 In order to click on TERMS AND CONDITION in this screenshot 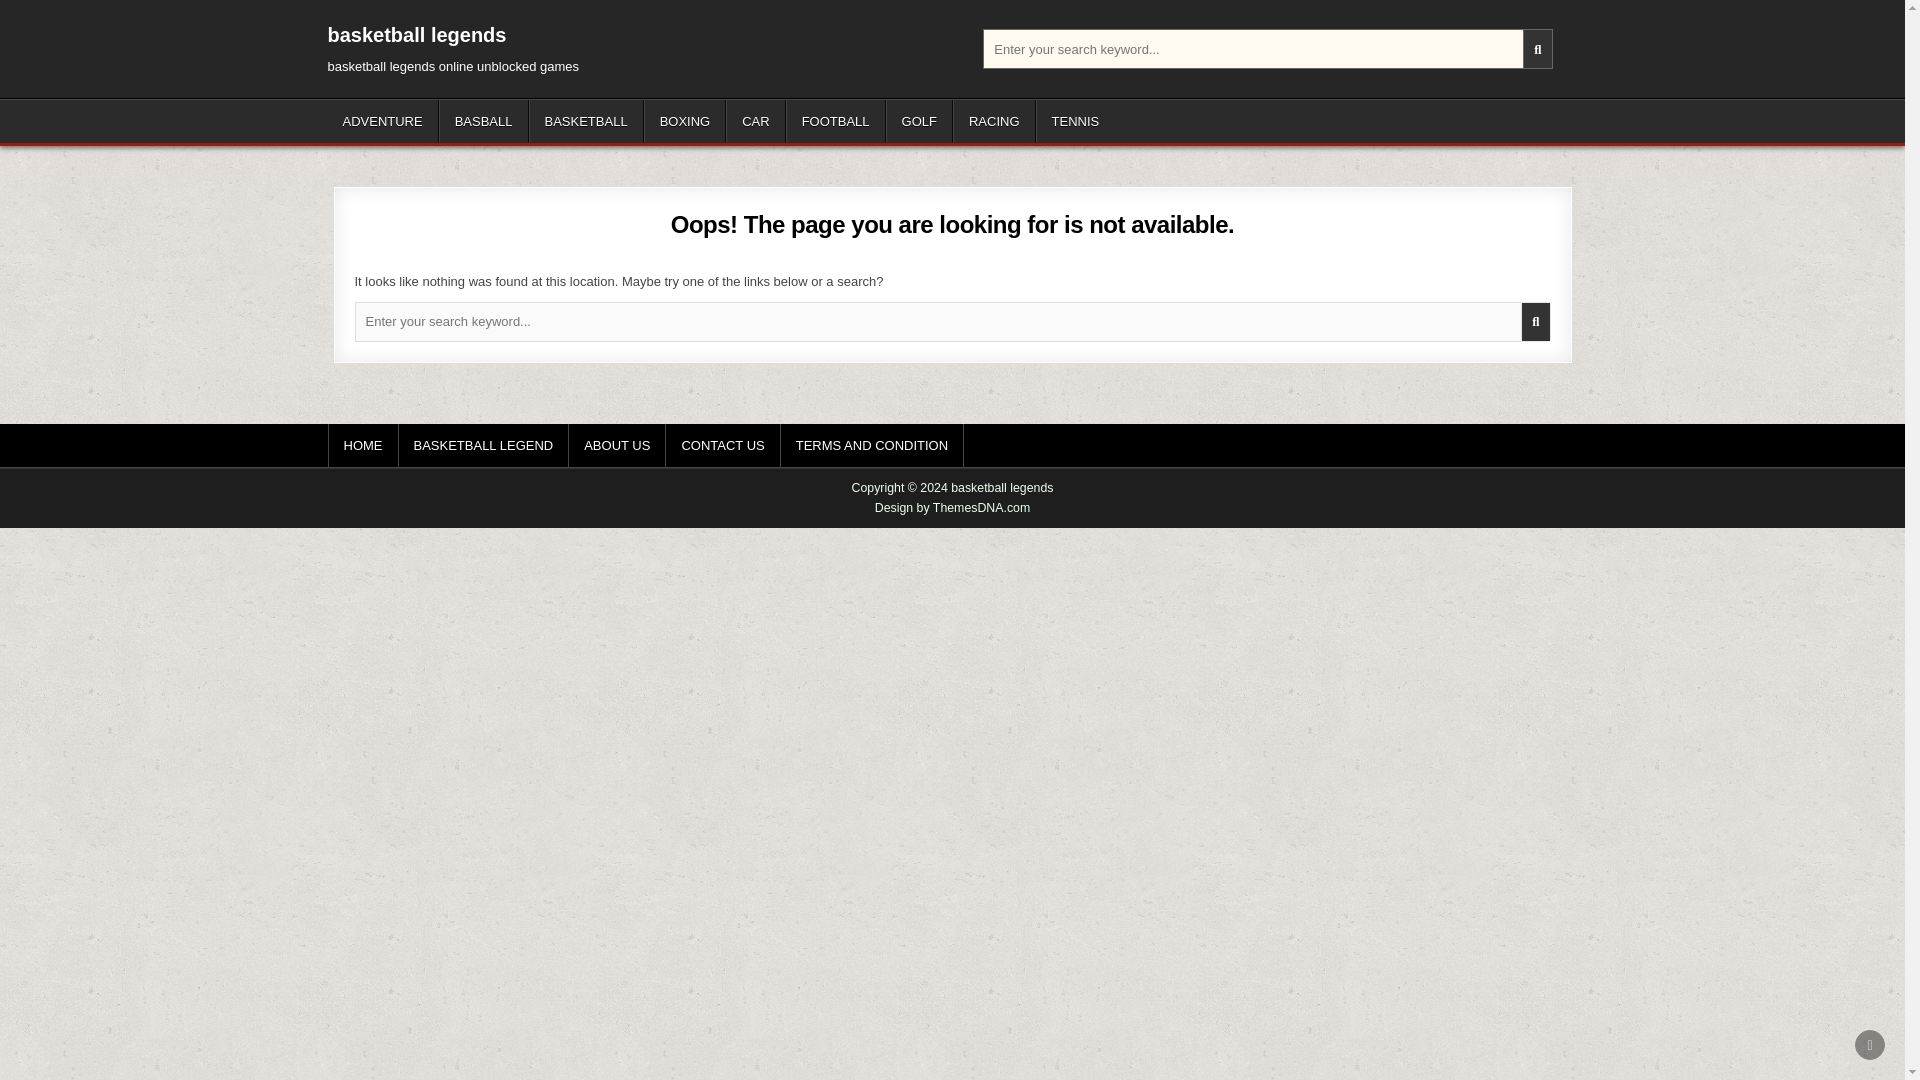, I will do `click(872, 445)`.